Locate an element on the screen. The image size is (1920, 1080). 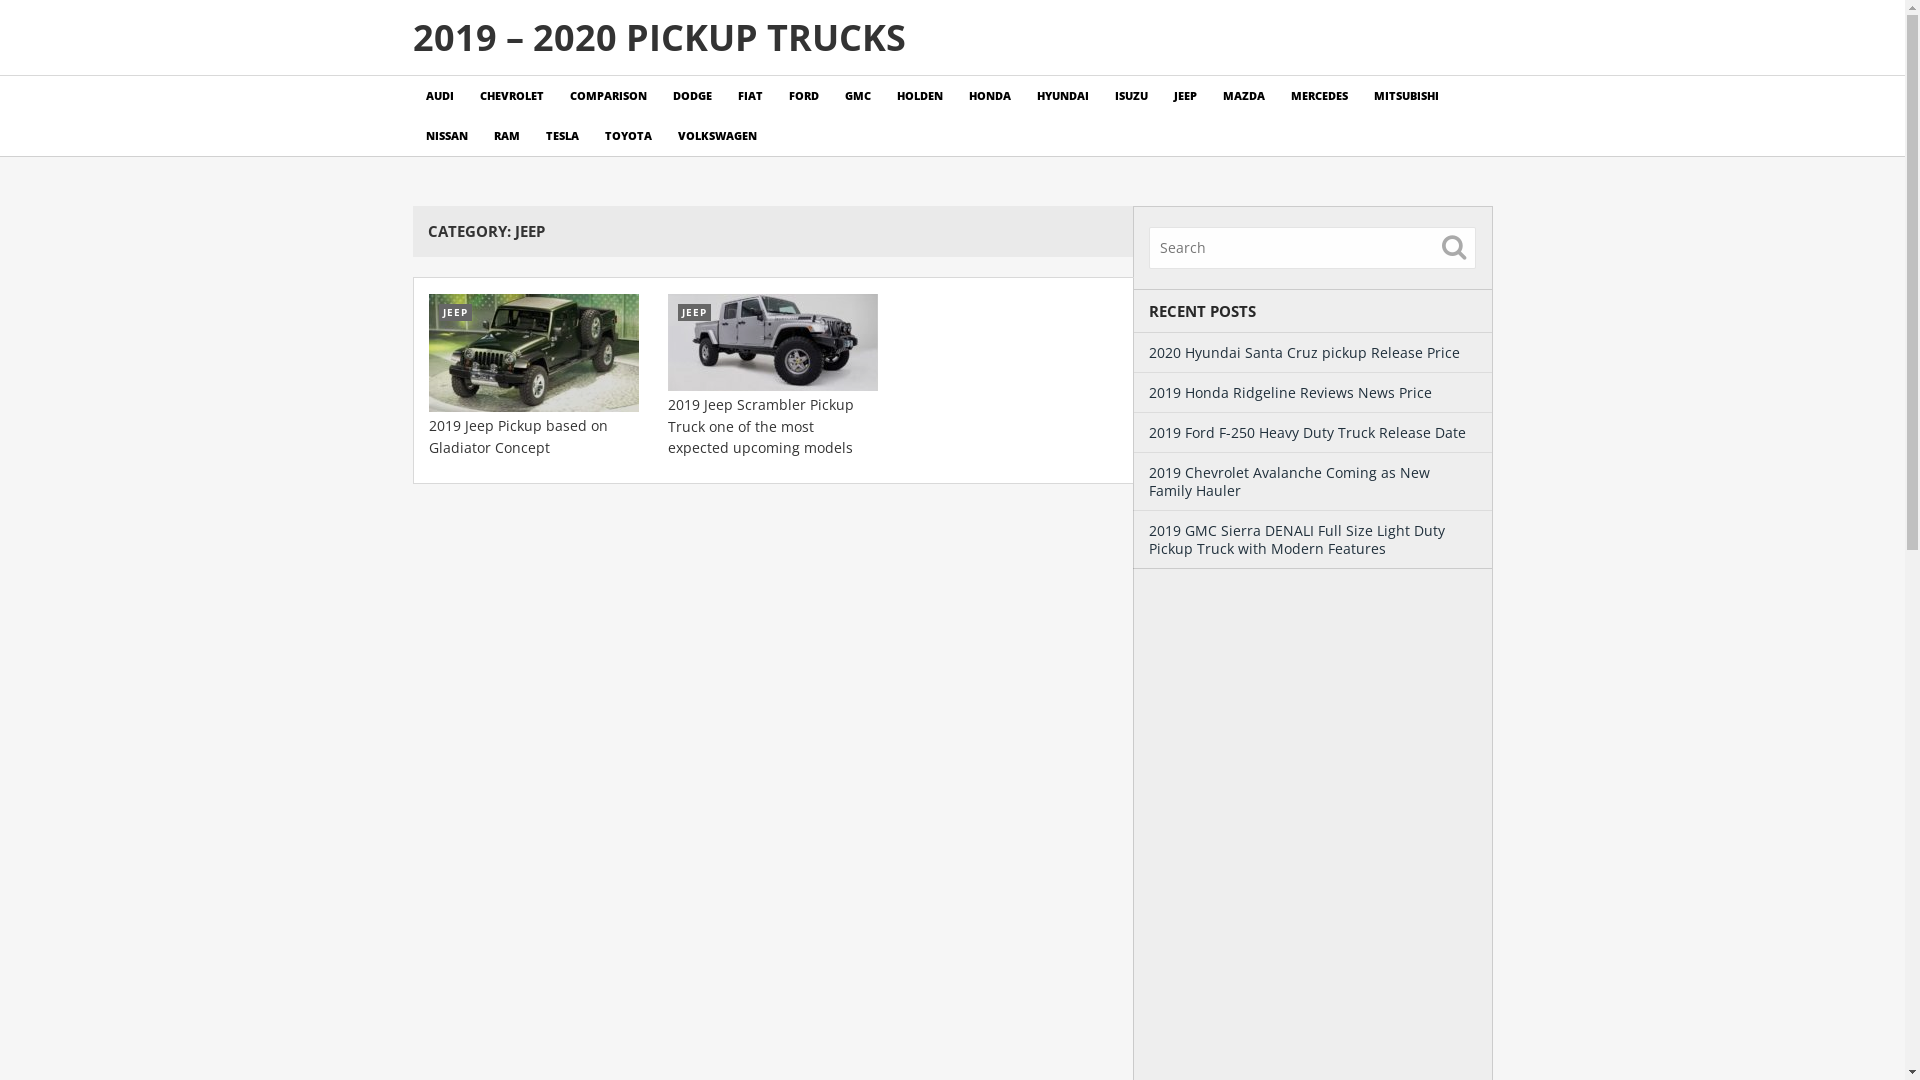
2019 Ford F-250 Heavy Duty Truck Release Date is located at coordinates (1306, 432).